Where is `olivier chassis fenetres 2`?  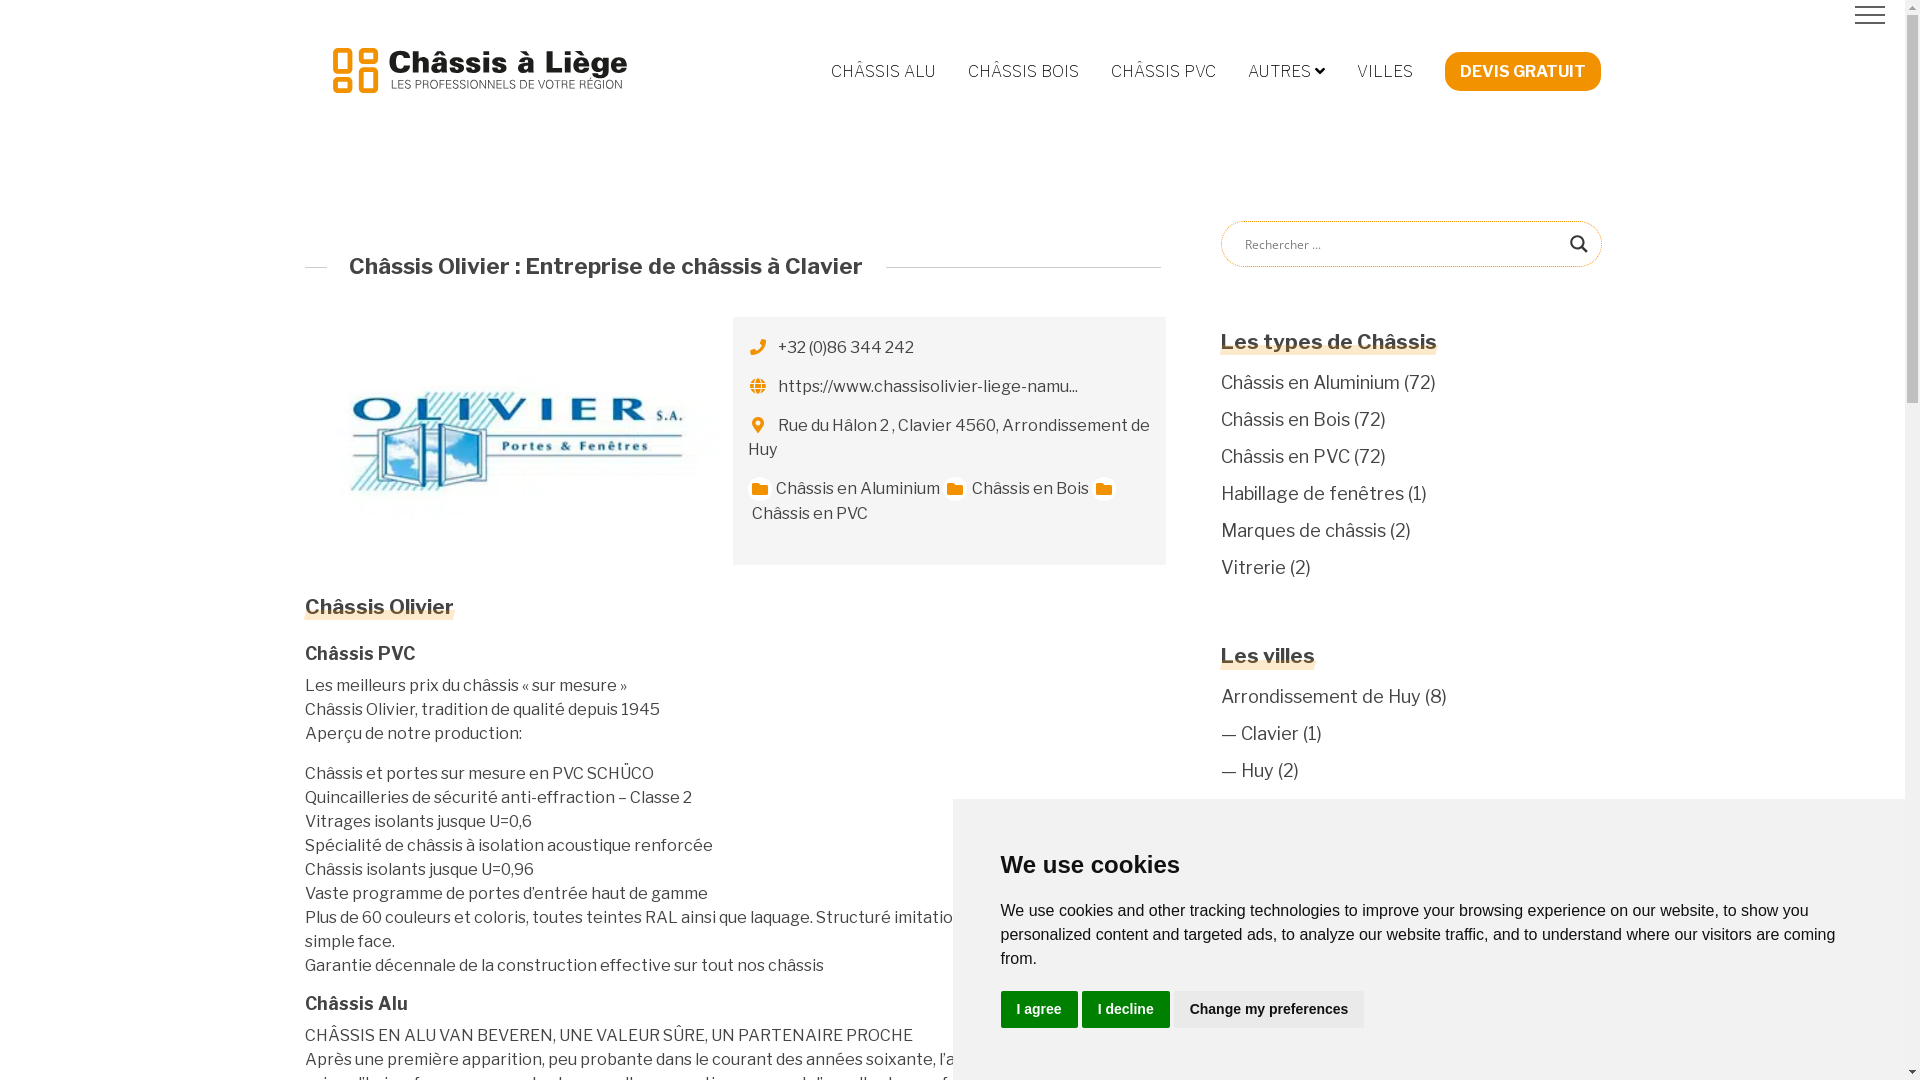
olivier chassis fenetres 2 is located at coordinates (516, 440).